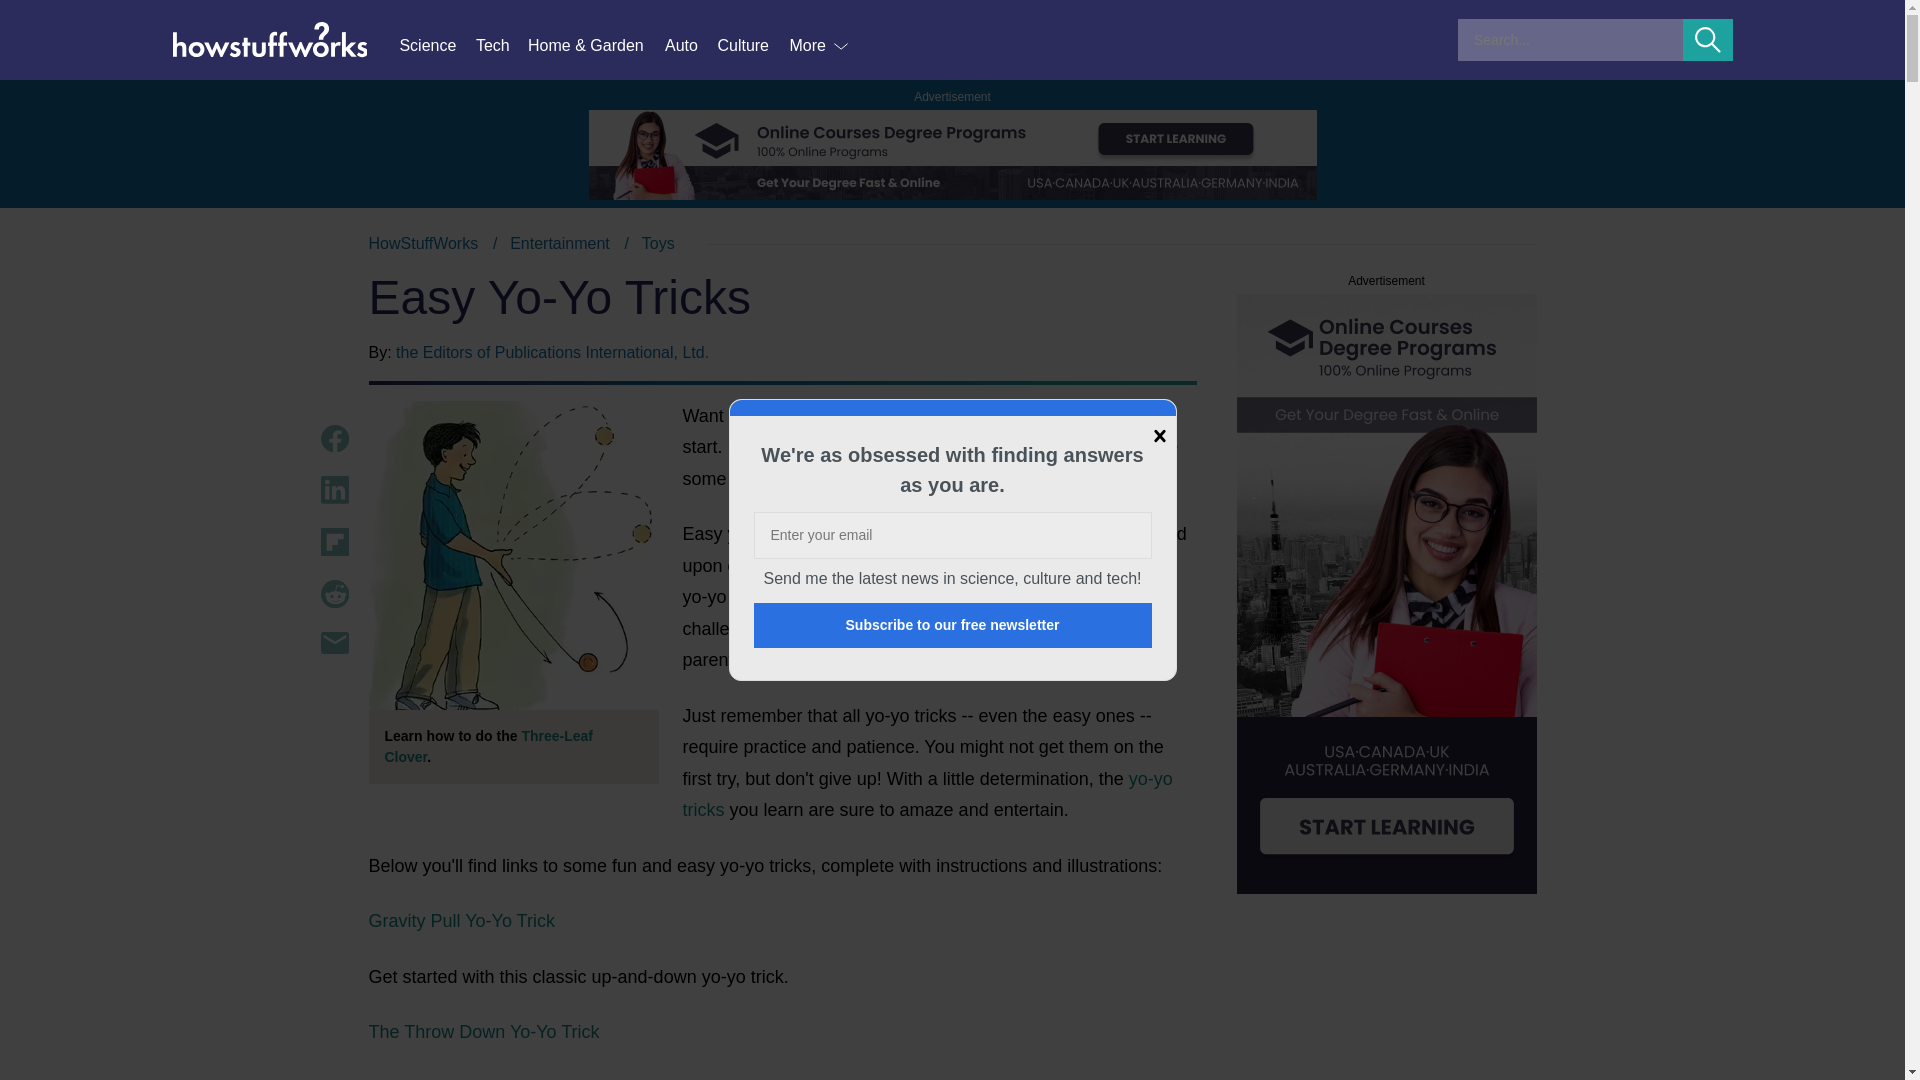 Image resolution: width=1920 pixels, height=1080 pixels. I want to click on More, so click(820, 46).